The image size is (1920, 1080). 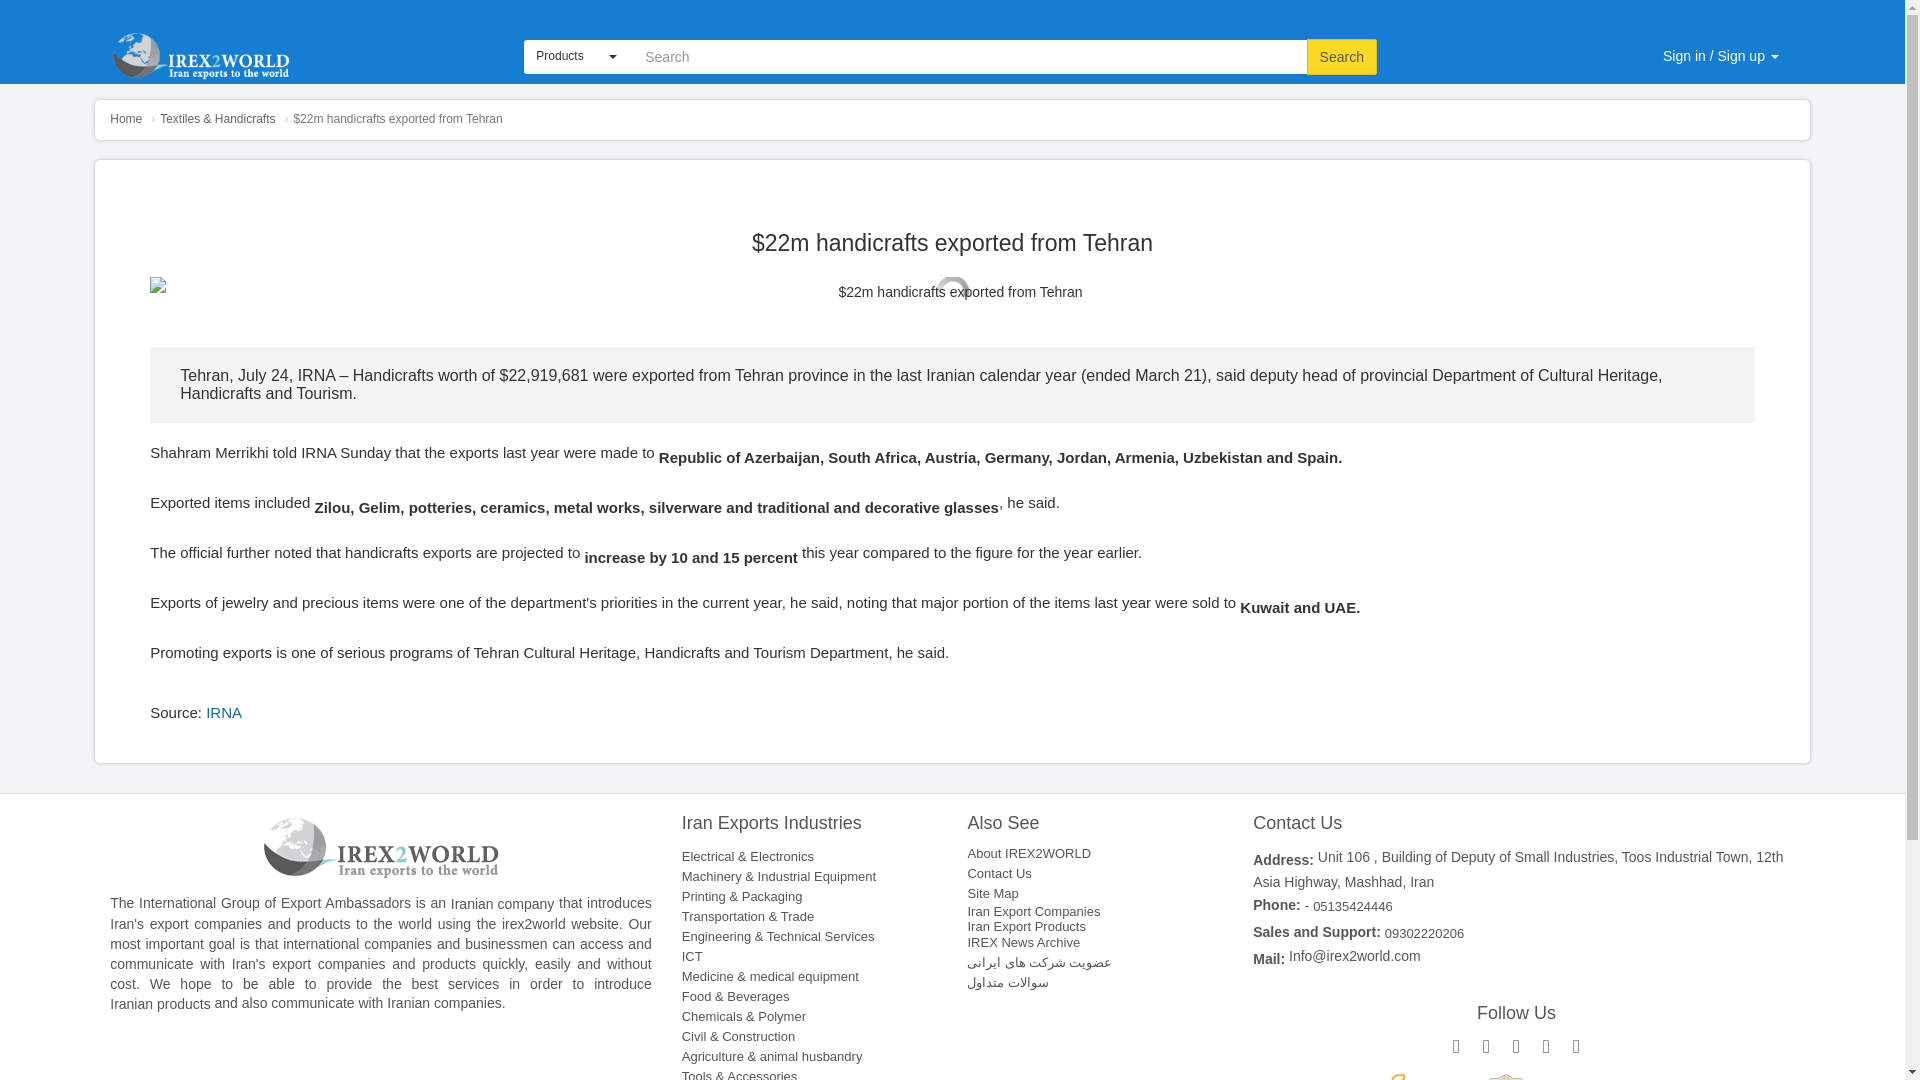 What do you see at coordinates (1401, 5) in the screenshot?
I see `Blog` at bounding box center [1401, 5].